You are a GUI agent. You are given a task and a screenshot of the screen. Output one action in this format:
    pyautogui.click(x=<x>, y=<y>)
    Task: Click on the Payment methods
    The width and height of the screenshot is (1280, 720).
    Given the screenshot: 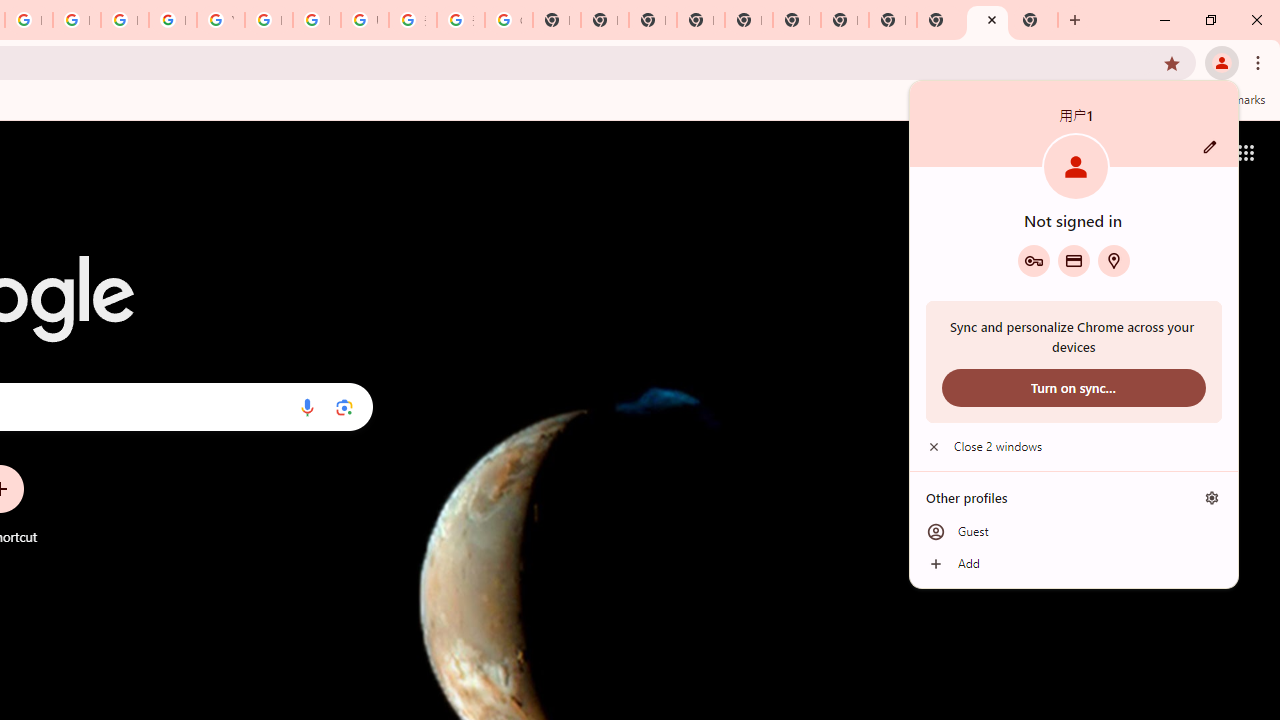 What is the action you would take?
    pyautogui.click(x=1074, y=260)
    